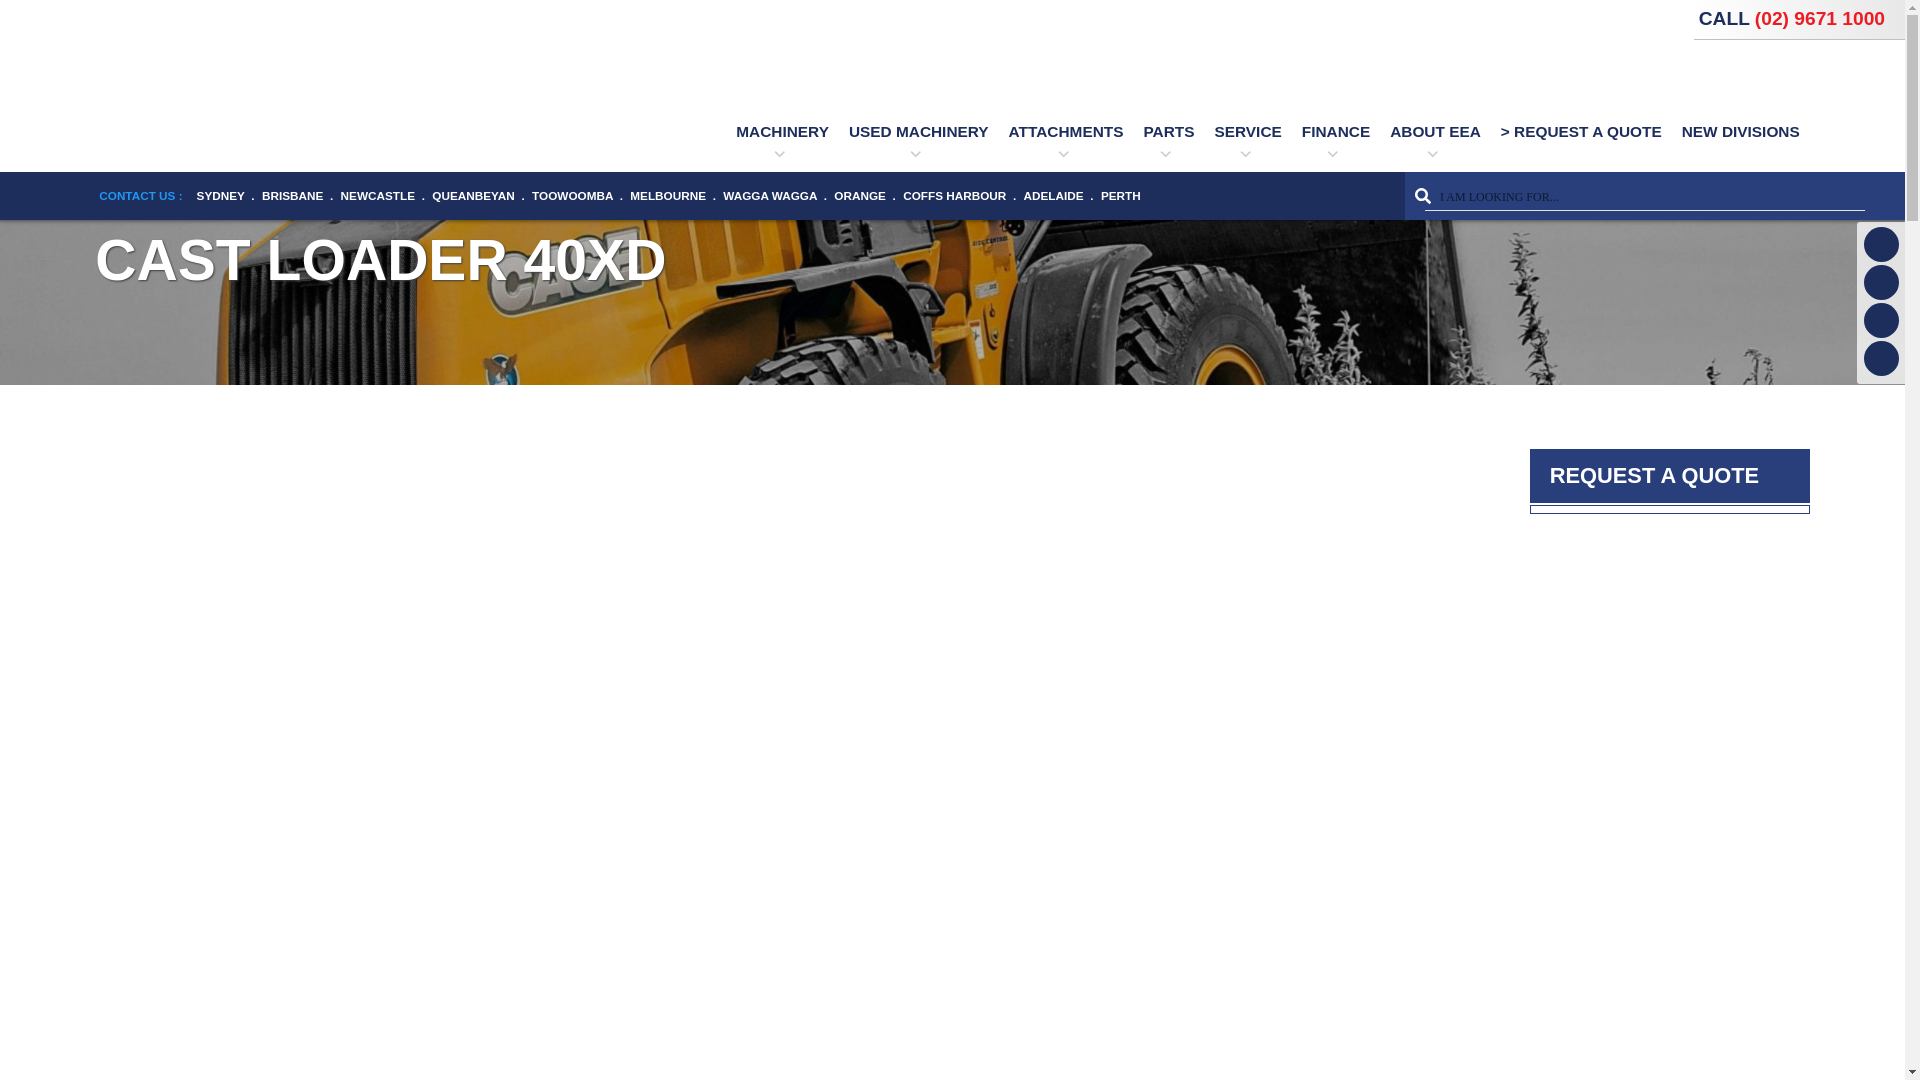 The image size is (1920, 1080). I want to click on MACHINERY, so click(782, 131).